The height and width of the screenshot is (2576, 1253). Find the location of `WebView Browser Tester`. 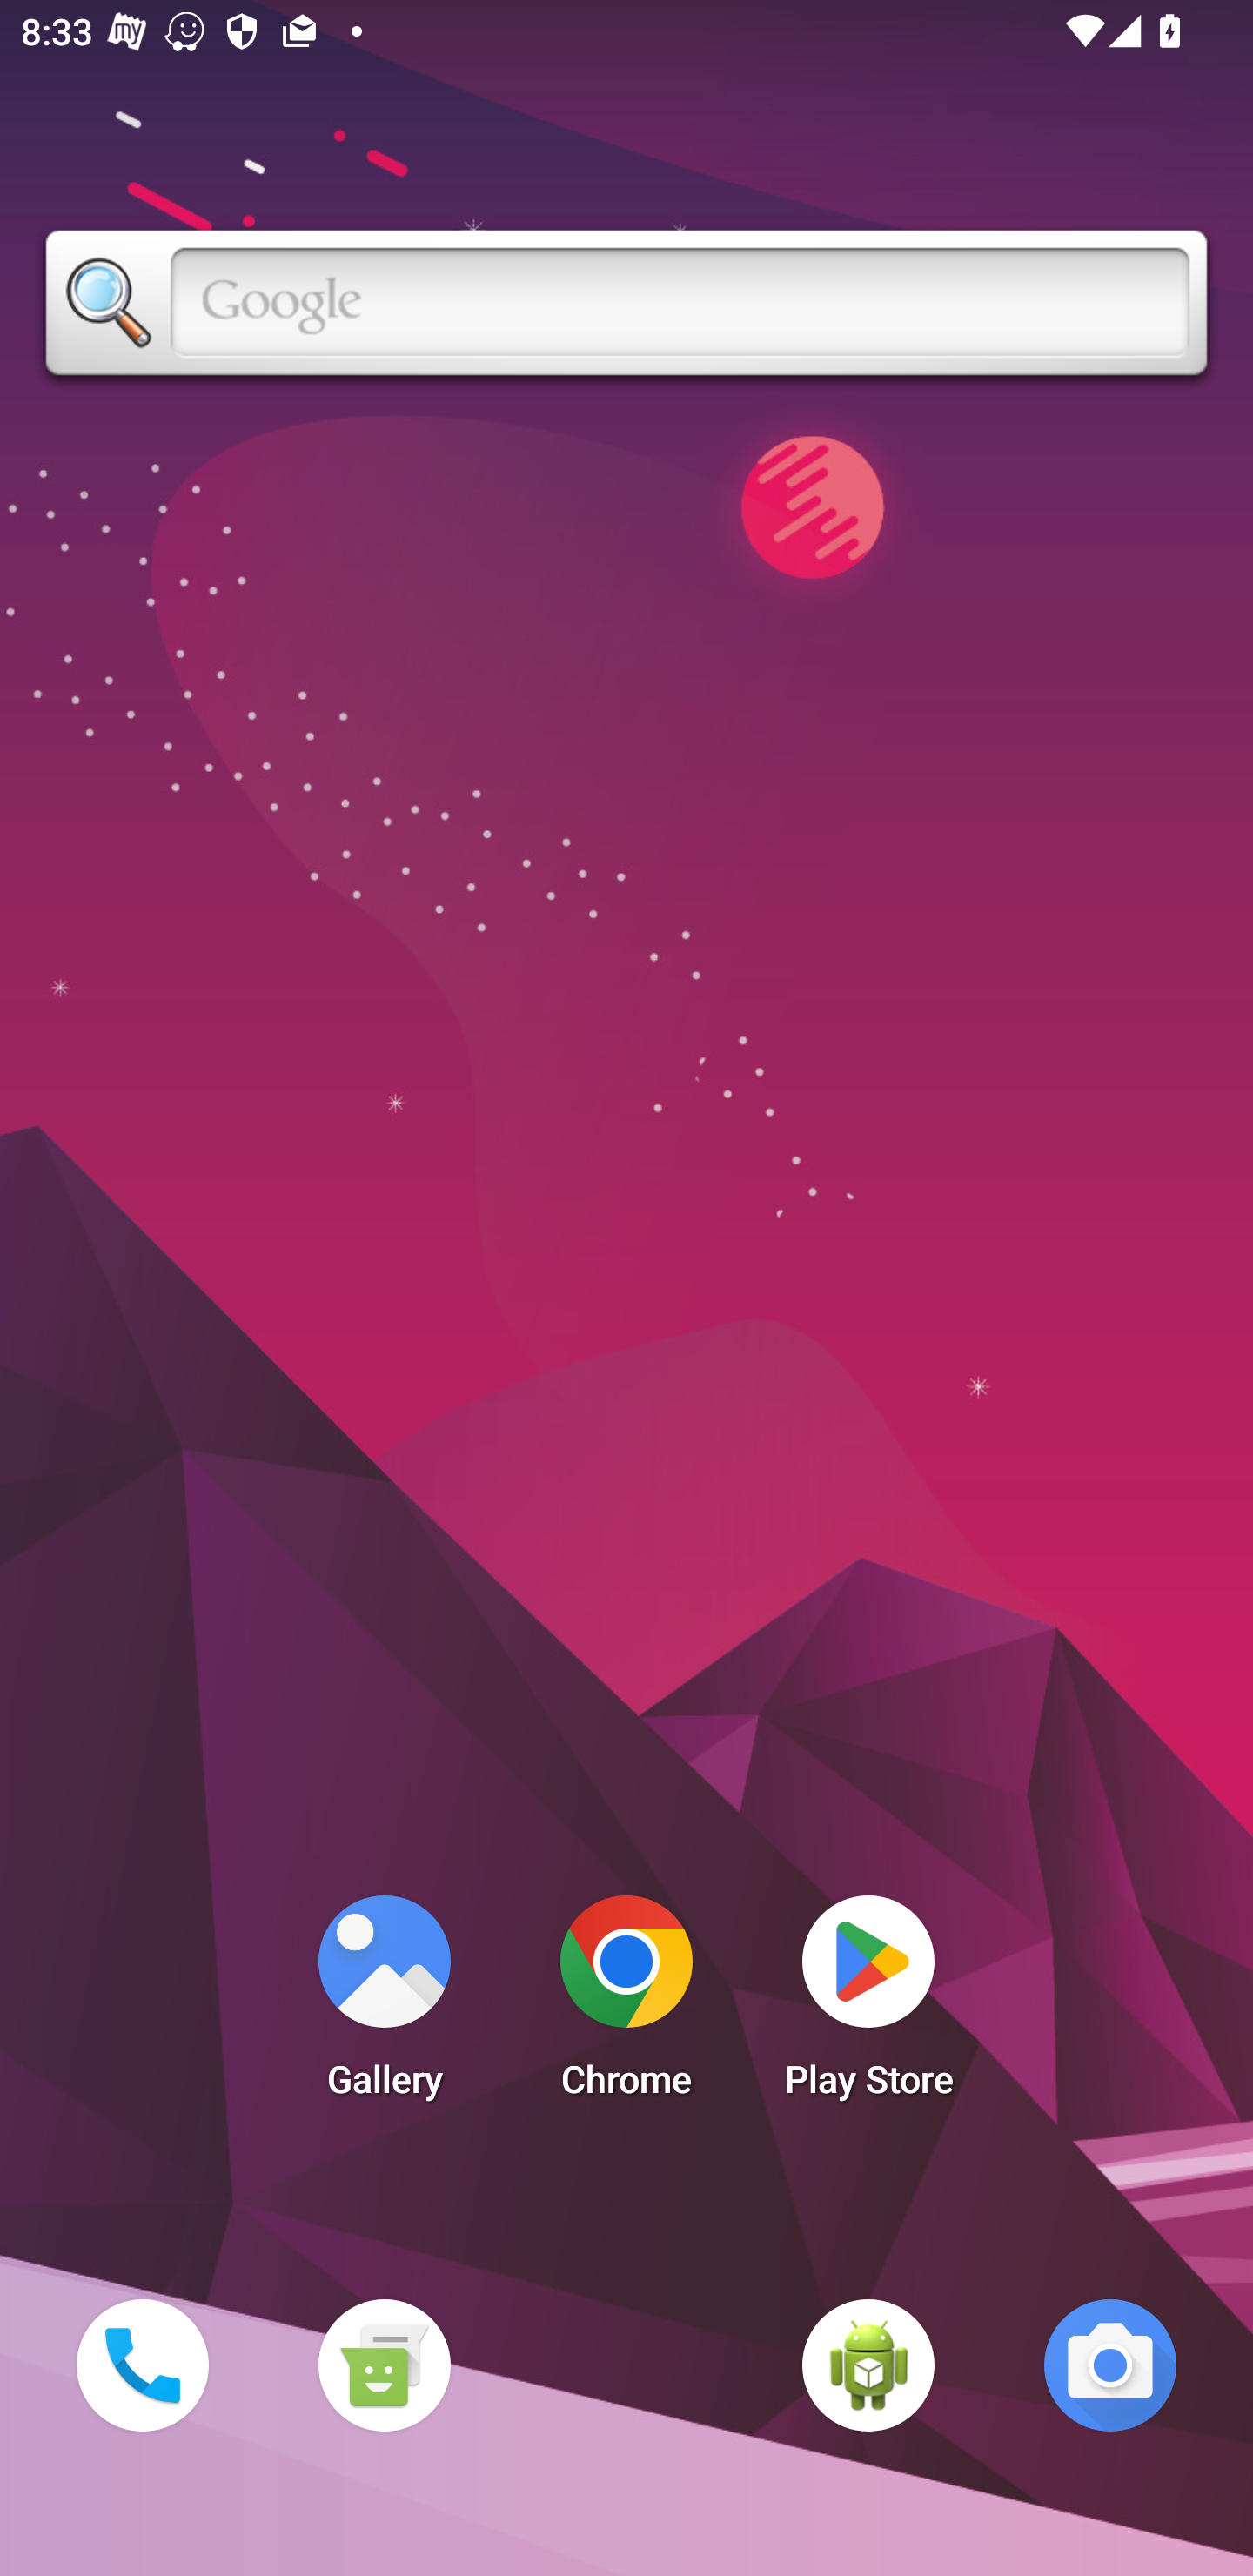

WebView Browser Tester is located at coordinates (868, 2365).